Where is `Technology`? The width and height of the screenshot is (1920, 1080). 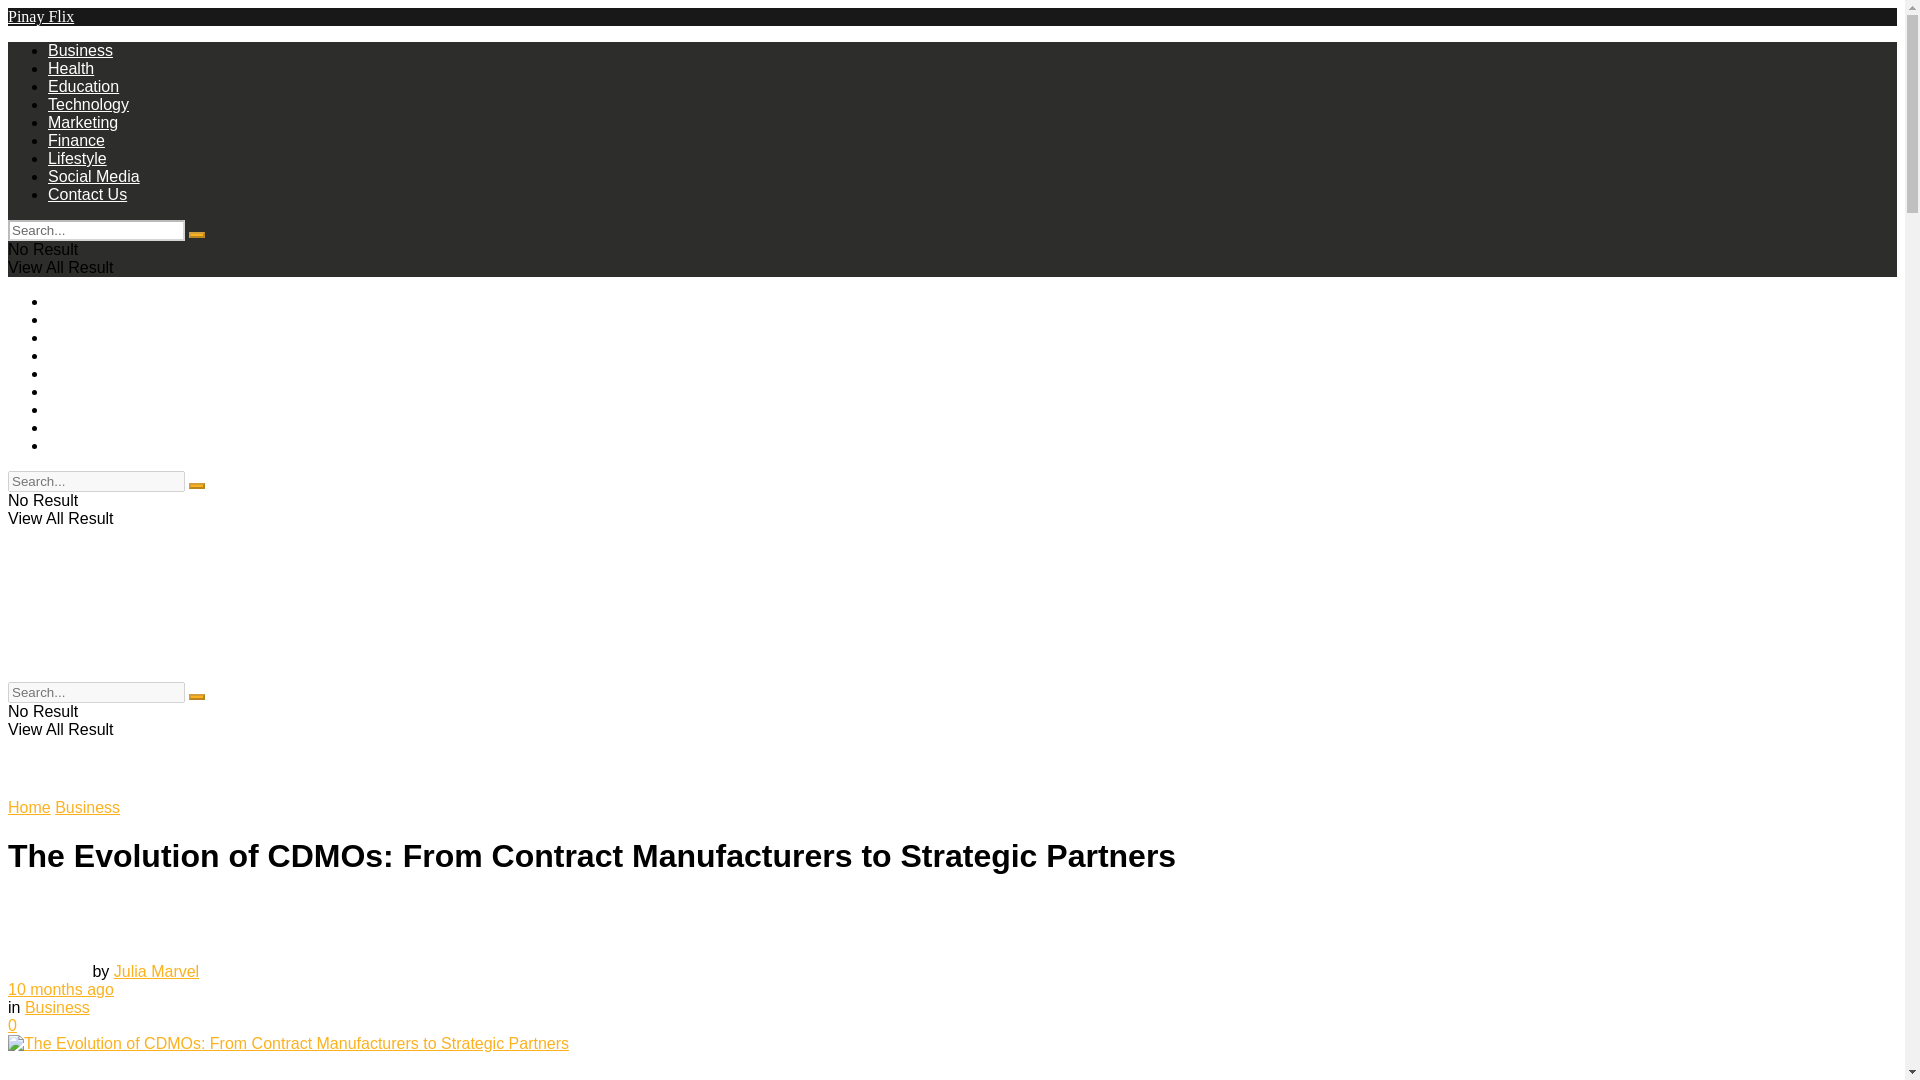
Technology is located at coordinates (88, 354).